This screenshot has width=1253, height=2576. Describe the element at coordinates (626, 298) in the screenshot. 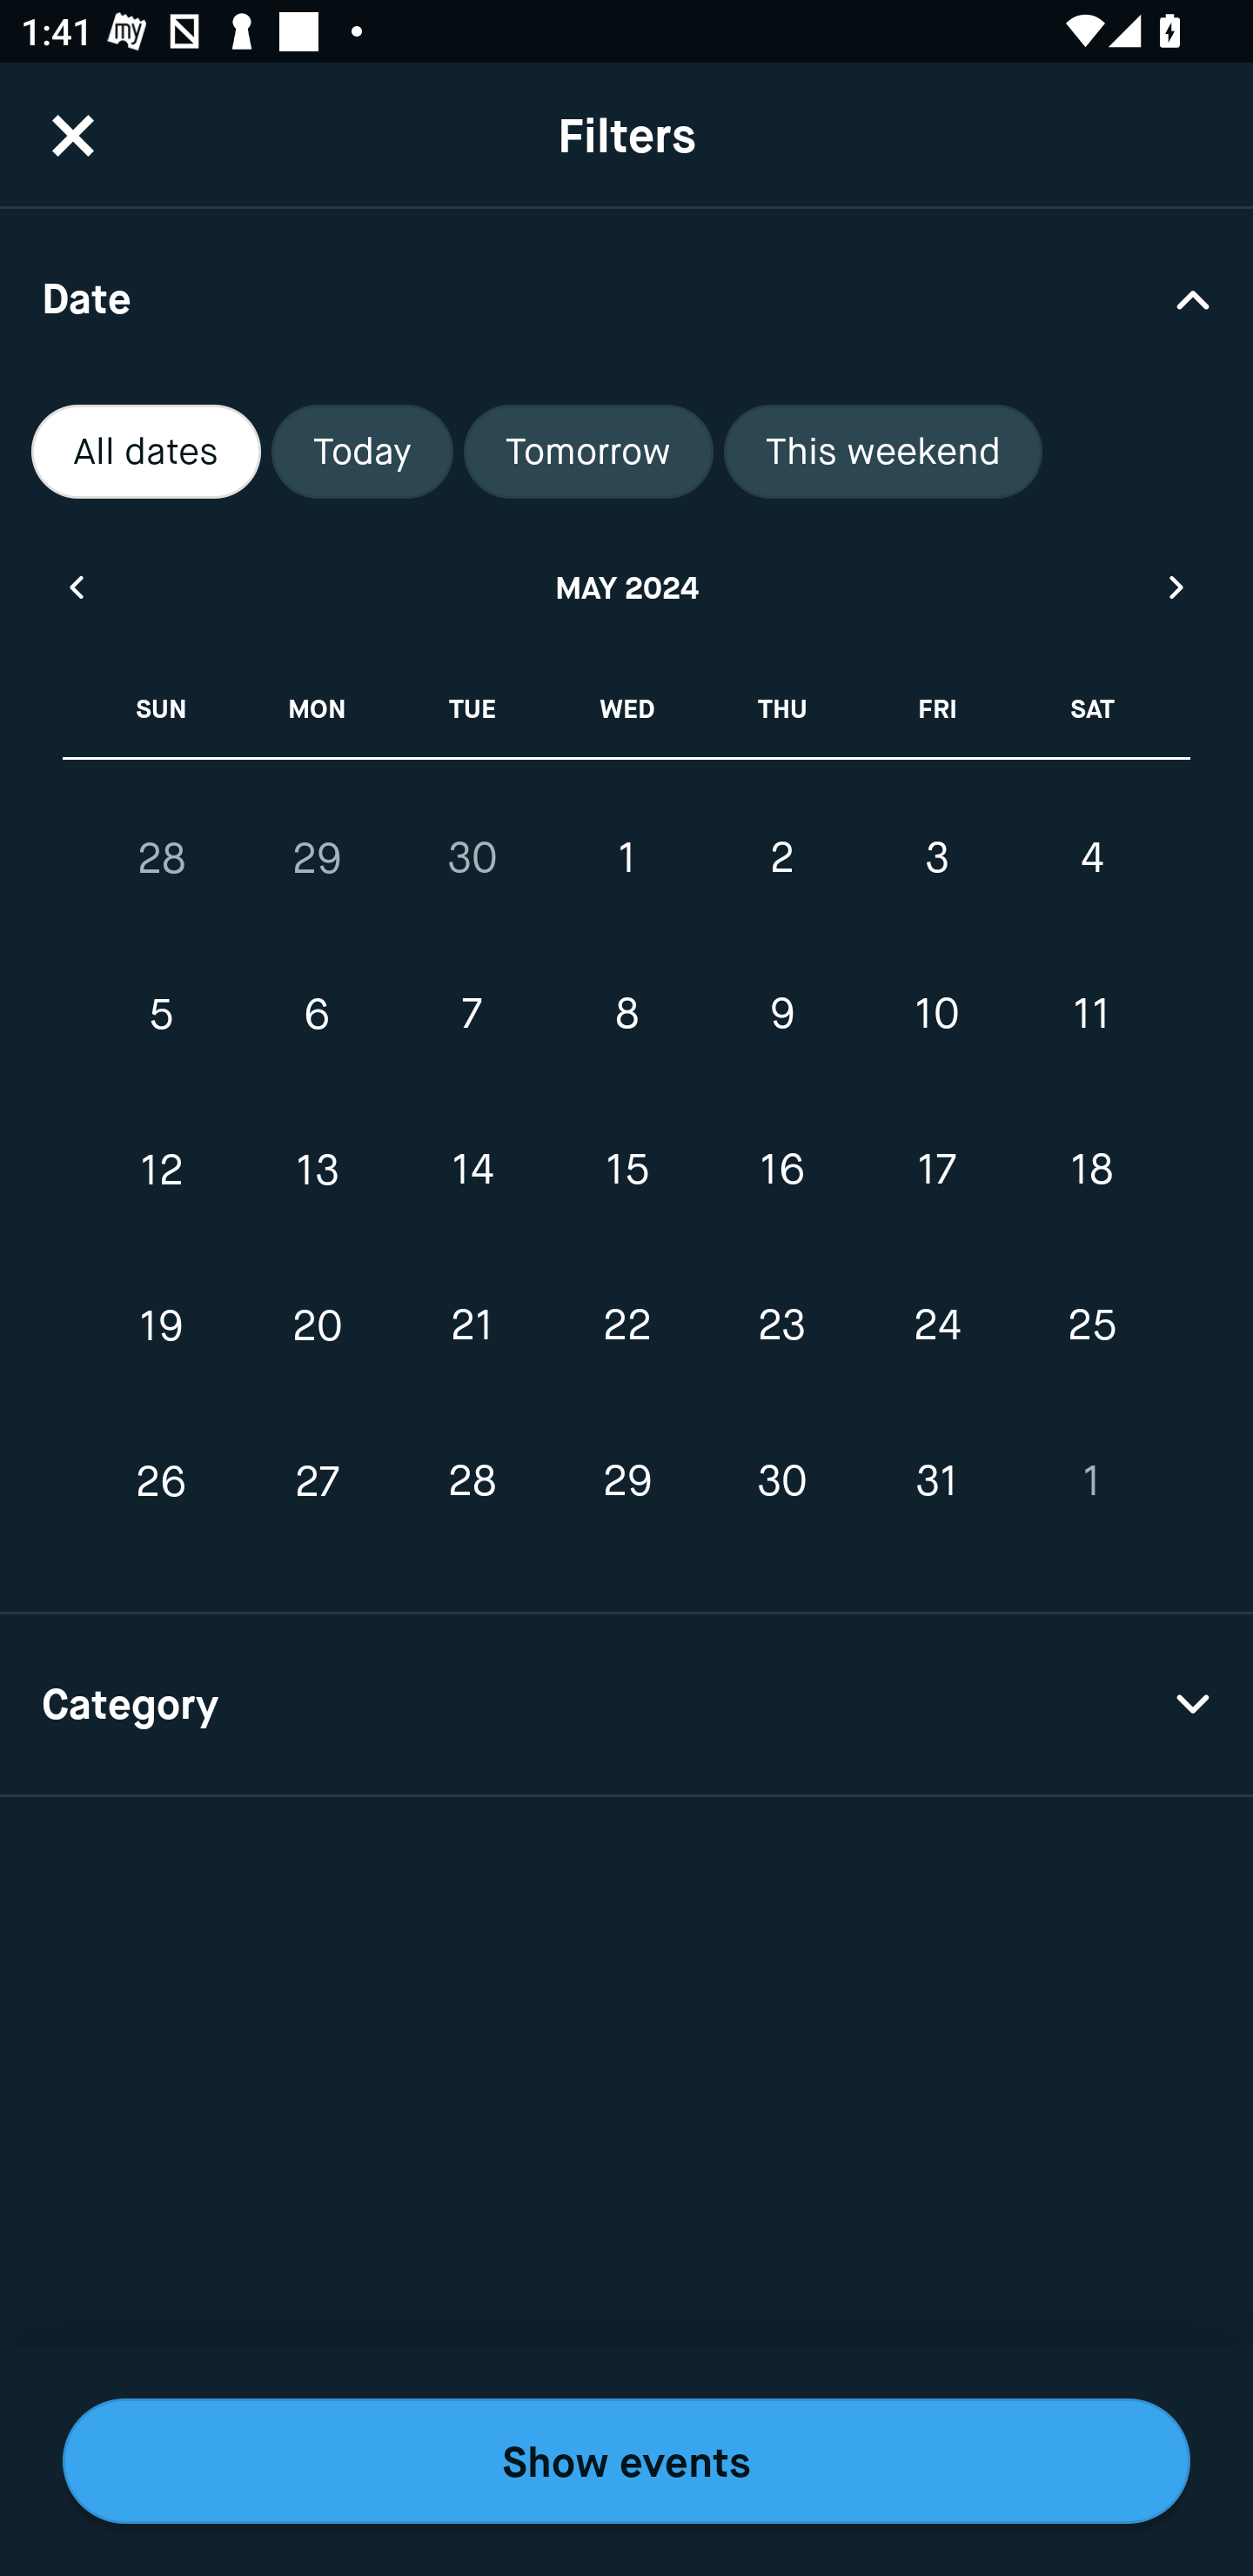

I see `Date Drop Down Arrow` at that location.